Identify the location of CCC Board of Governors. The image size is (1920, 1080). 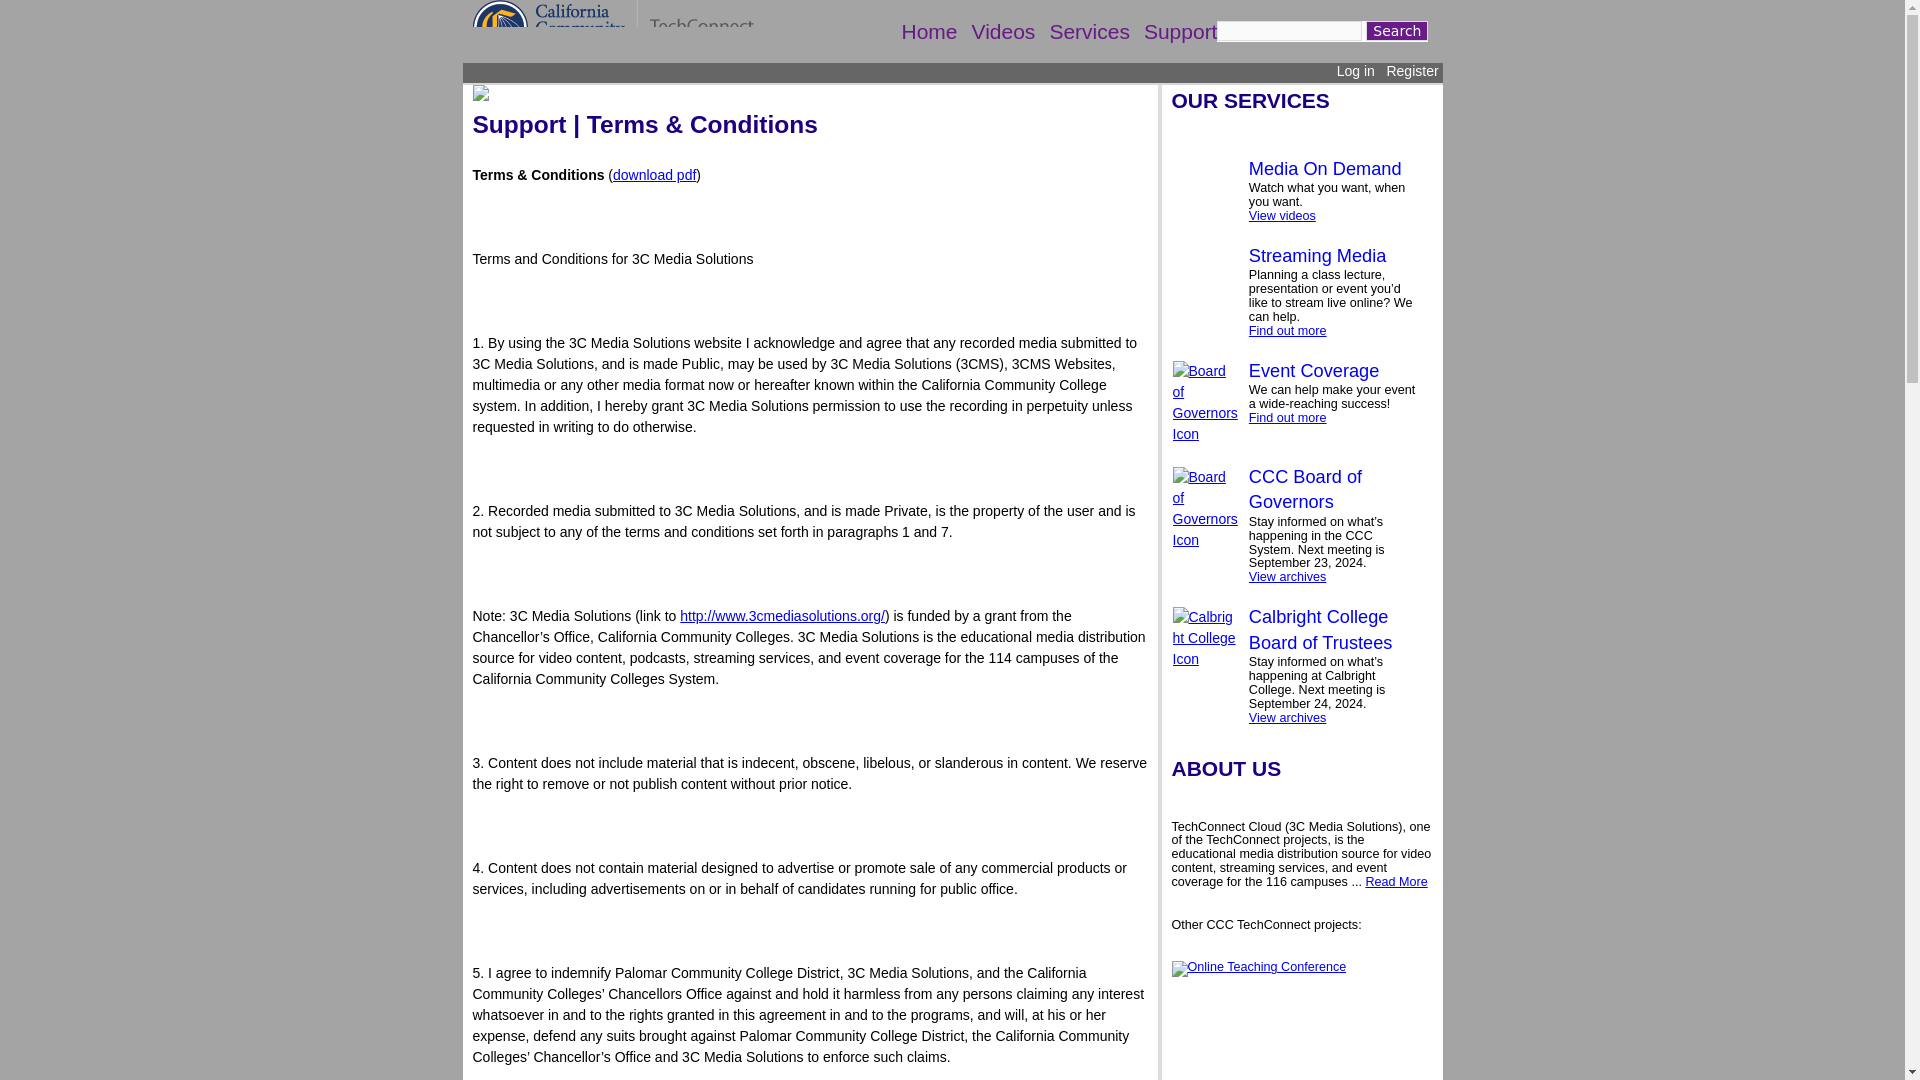
(1305, 488).